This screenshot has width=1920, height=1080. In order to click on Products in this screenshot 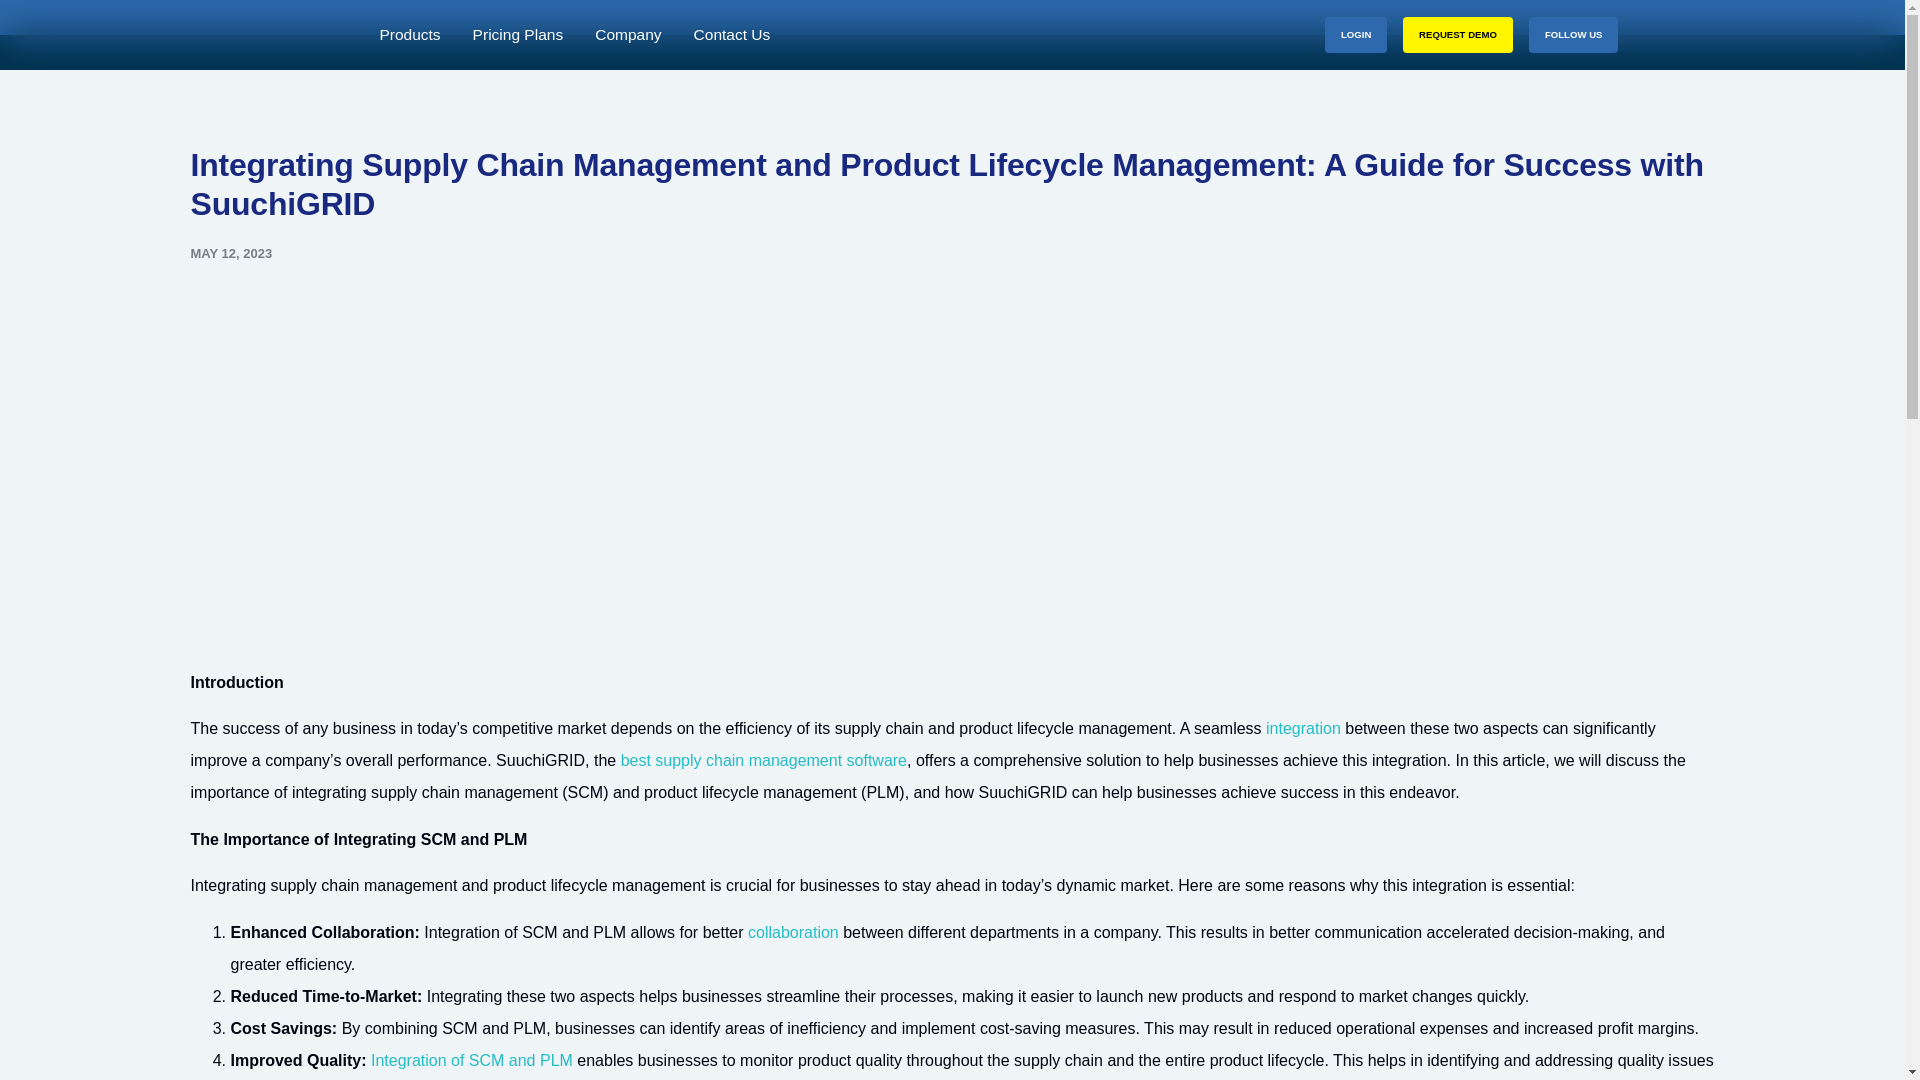, I will do `click(408, 35)`.